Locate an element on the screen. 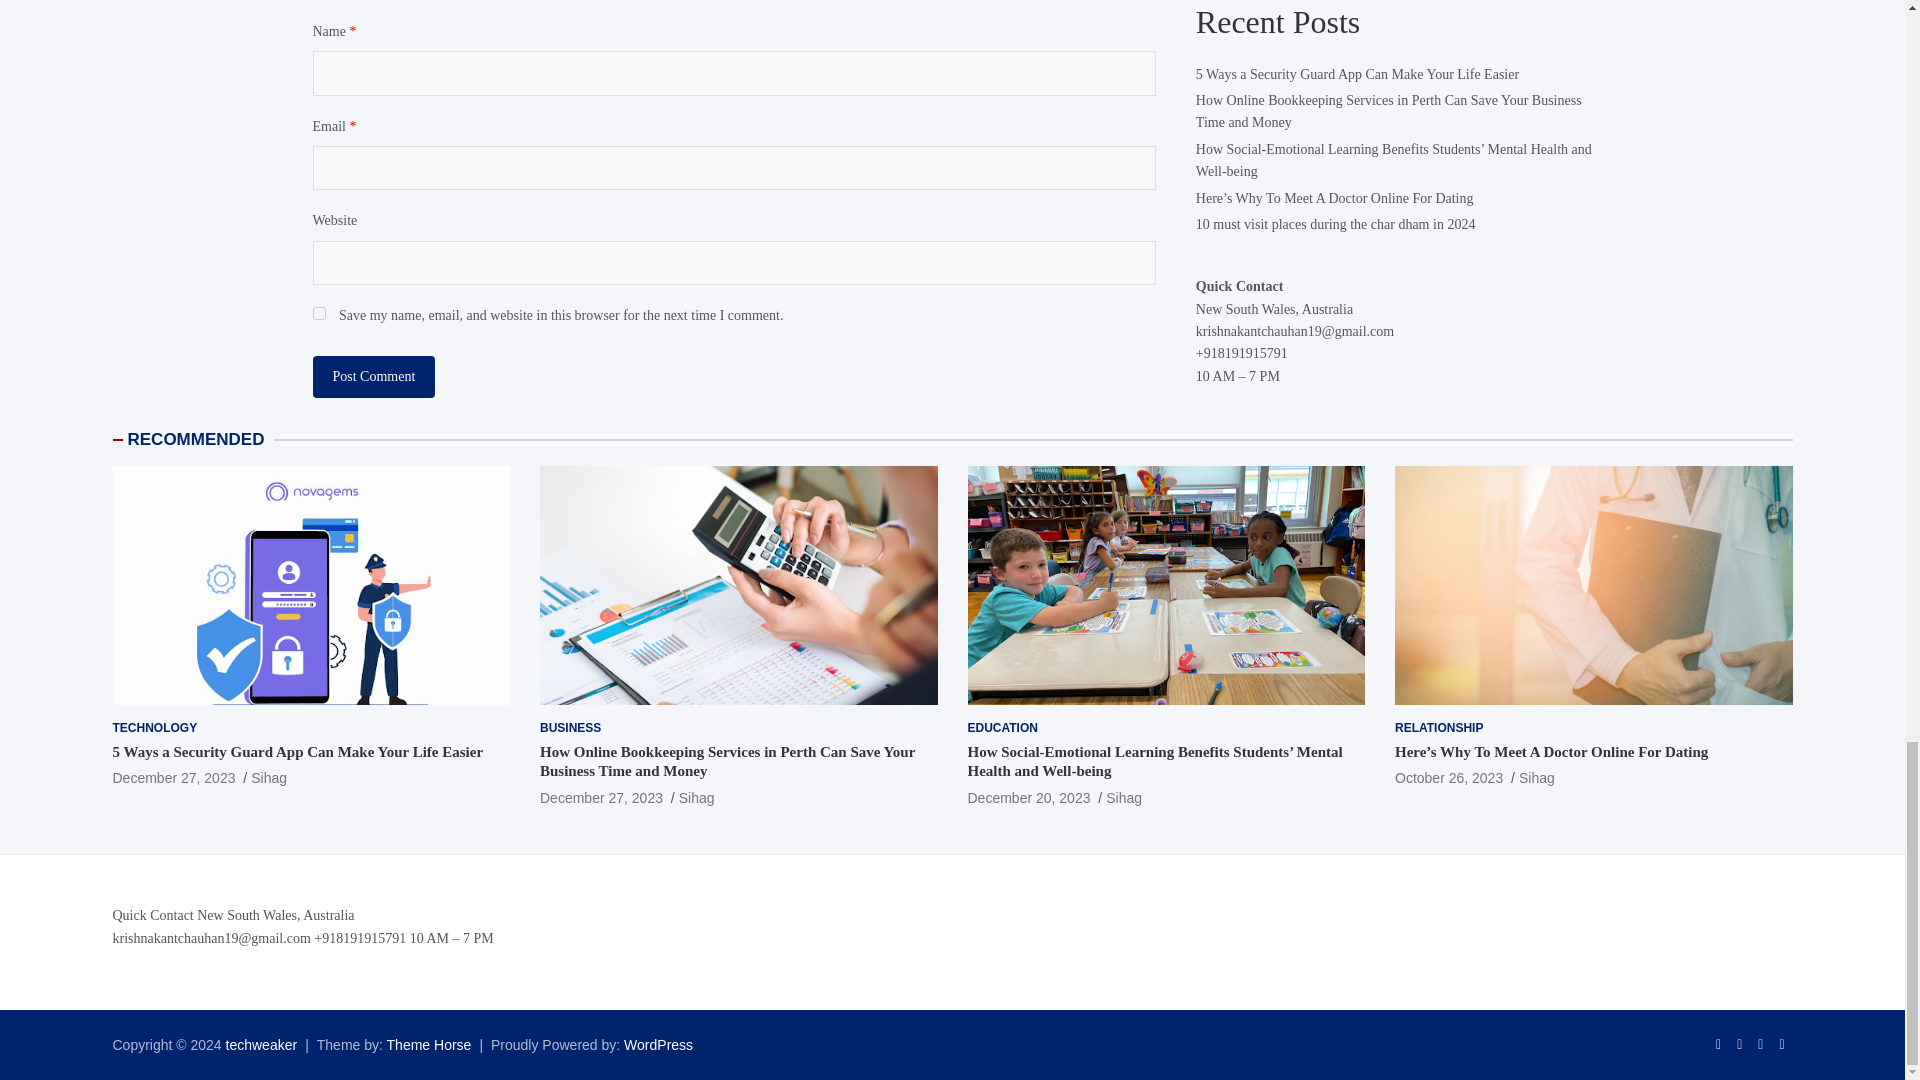 The height and width of the screenshot is (1080, 1920). techweaker is located at coordinates (262, 1044).